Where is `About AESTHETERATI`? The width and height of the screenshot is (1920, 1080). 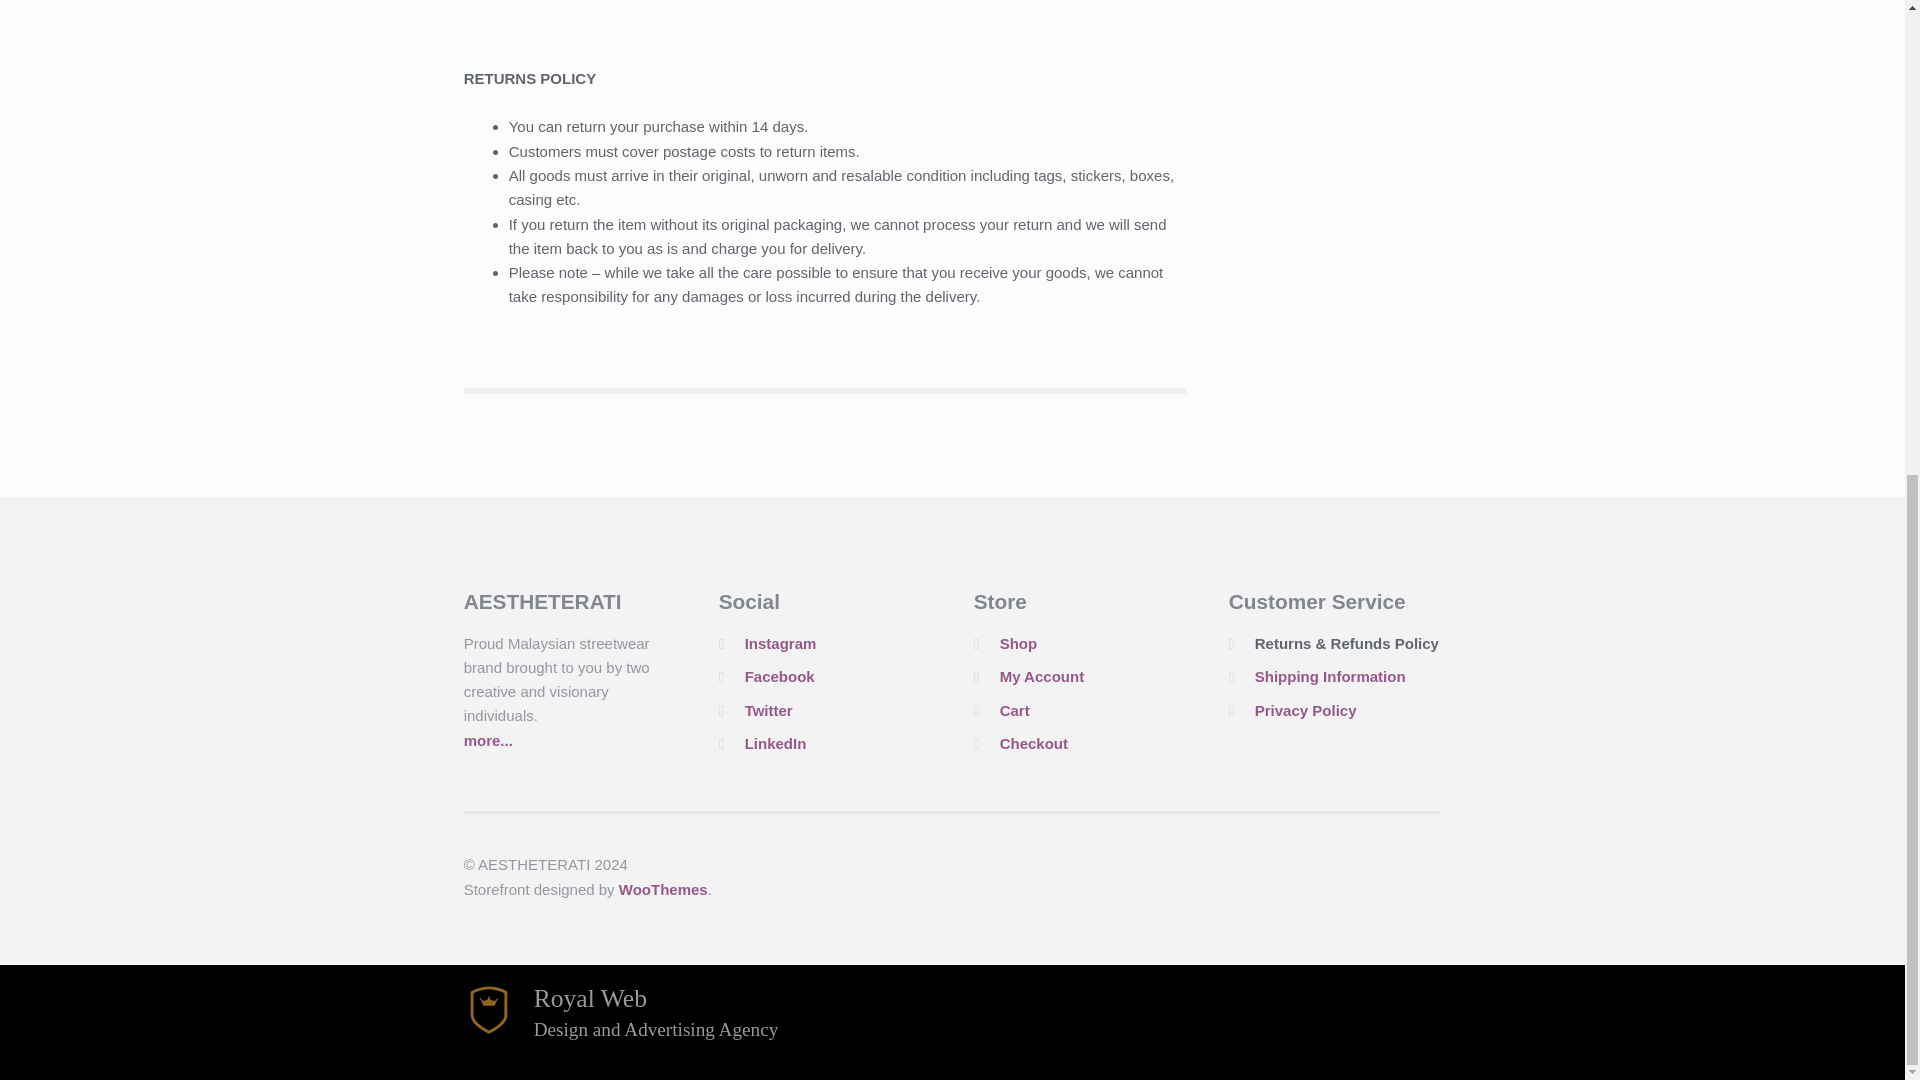
About AESTHETERATI is located at coordinates (488, 740).